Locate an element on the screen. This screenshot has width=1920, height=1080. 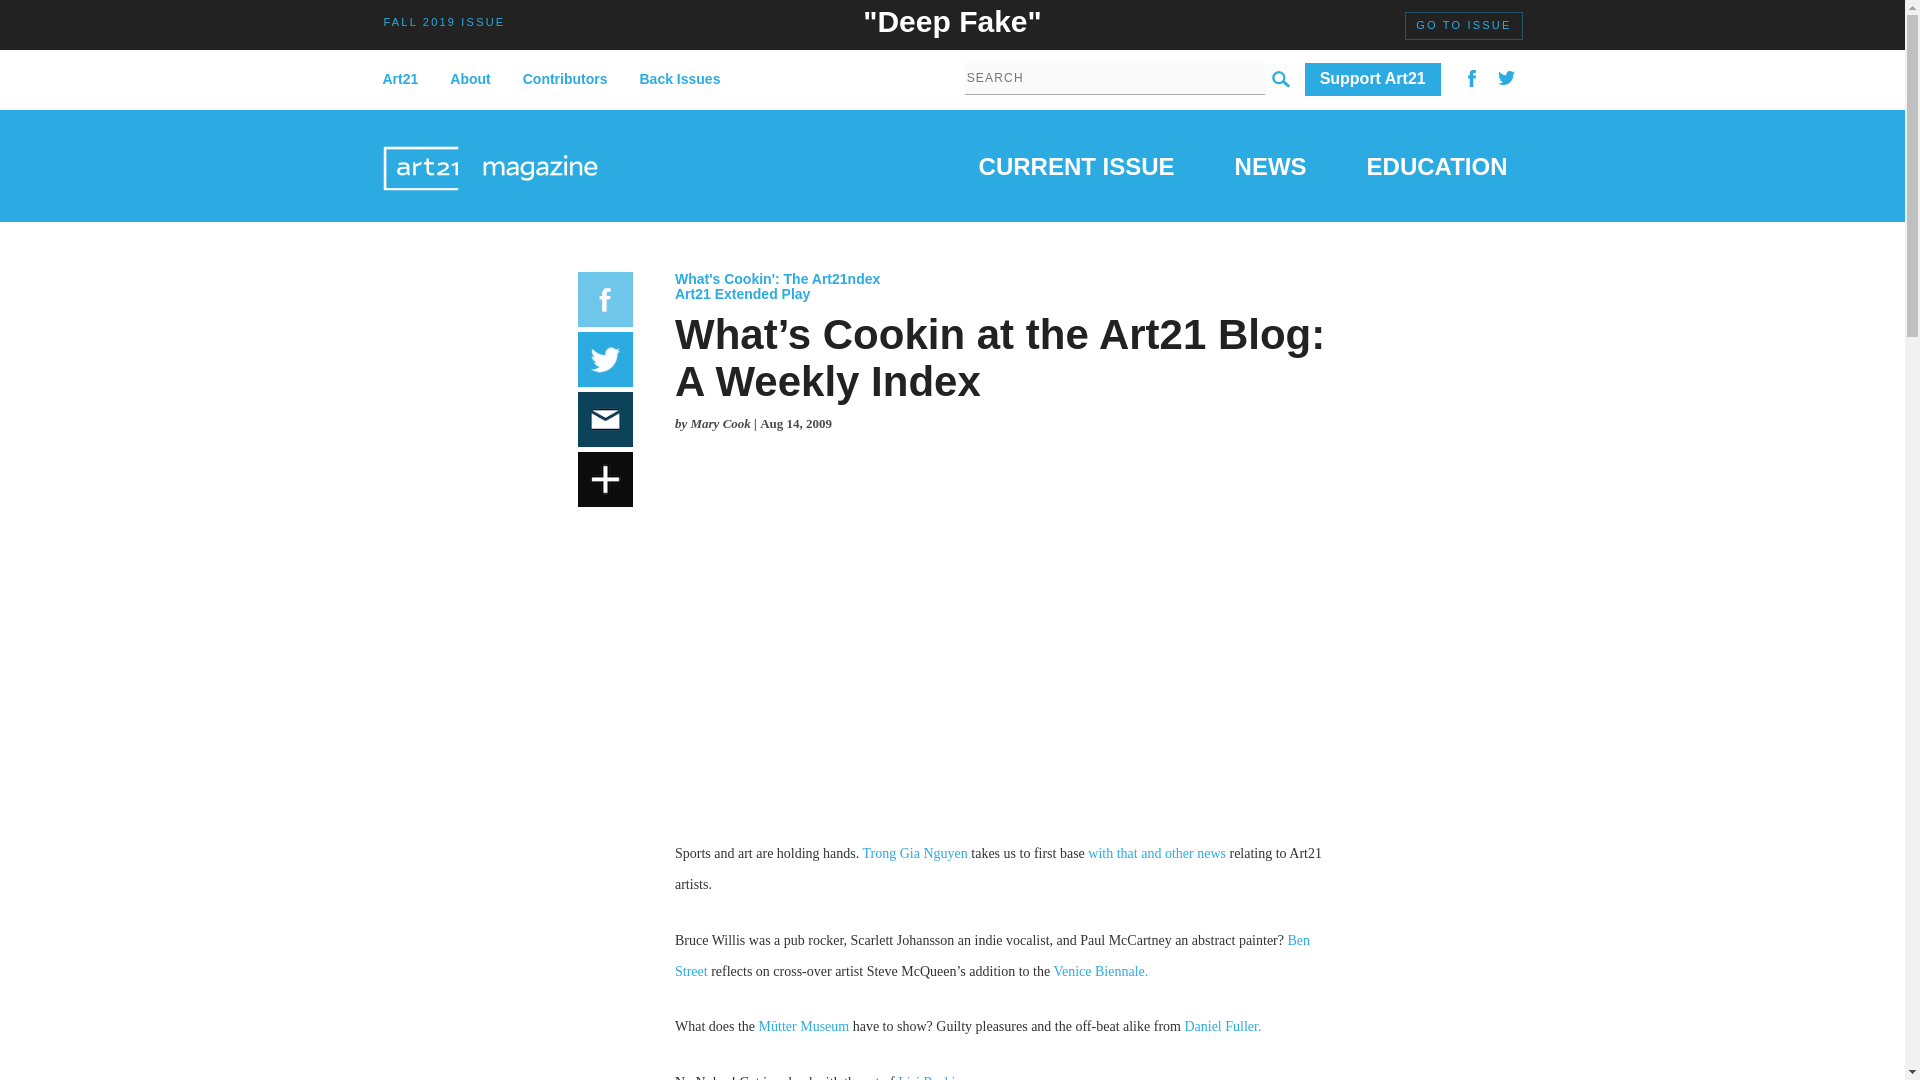
About is located at coordinates (470, 80).